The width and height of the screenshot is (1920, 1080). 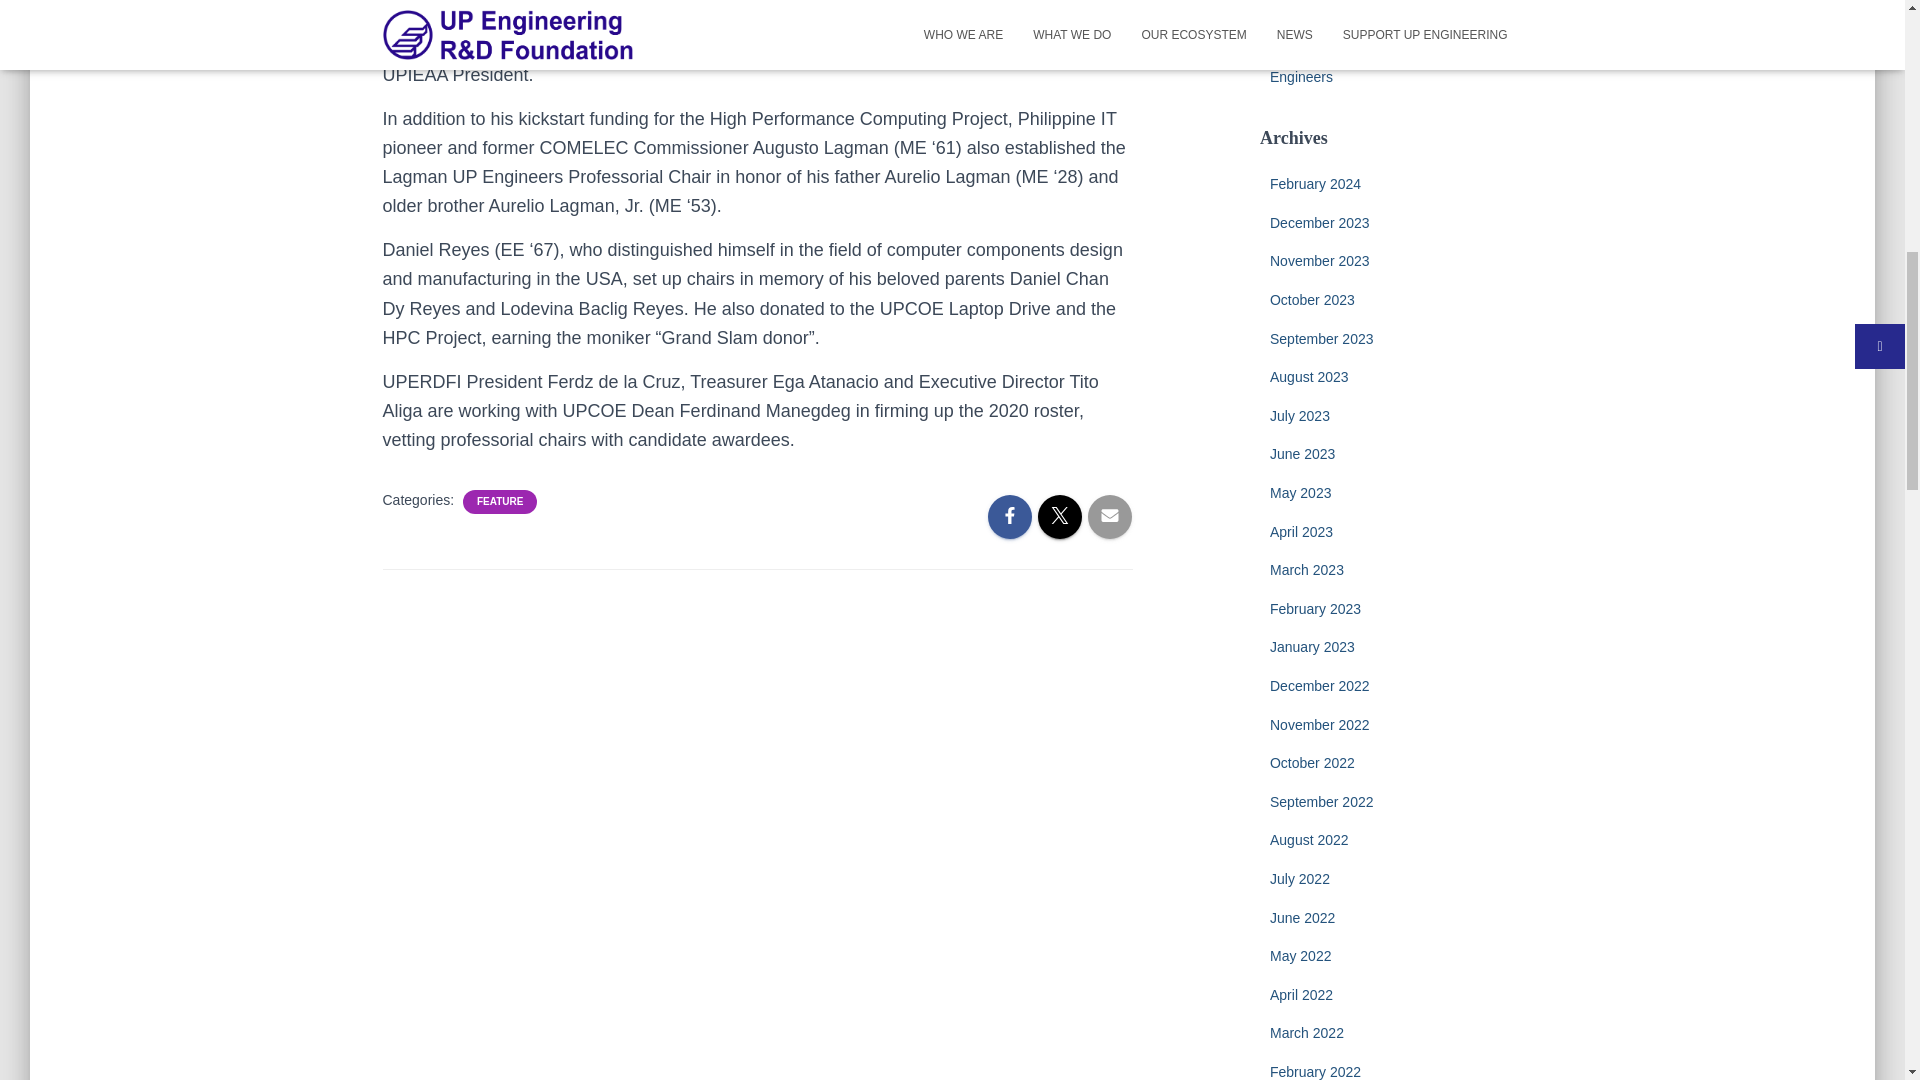 What do you see at coordinates (1306, 569) in the screenshot?
I see `March 2023` at bounding box center [1306, 569].